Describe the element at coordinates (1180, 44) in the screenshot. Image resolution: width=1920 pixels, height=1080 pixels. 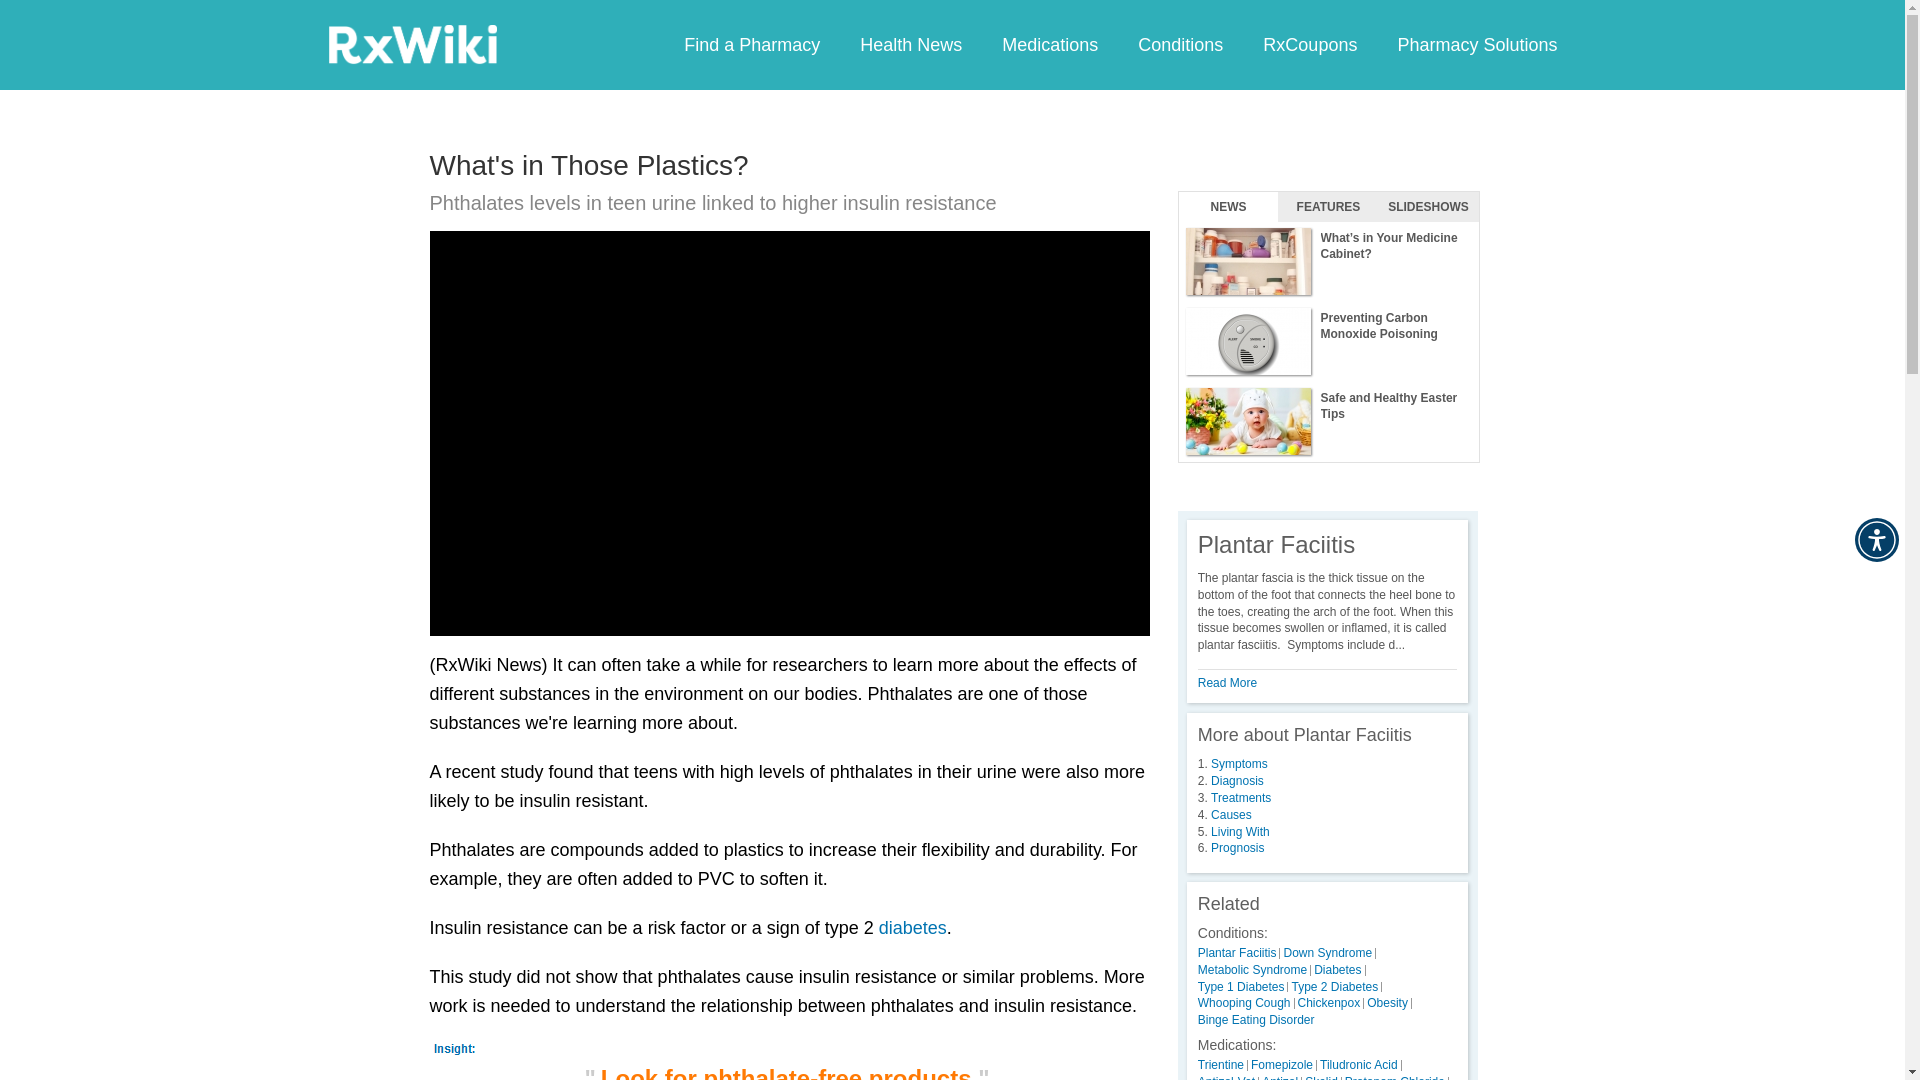
I see `Conditions` at that location.